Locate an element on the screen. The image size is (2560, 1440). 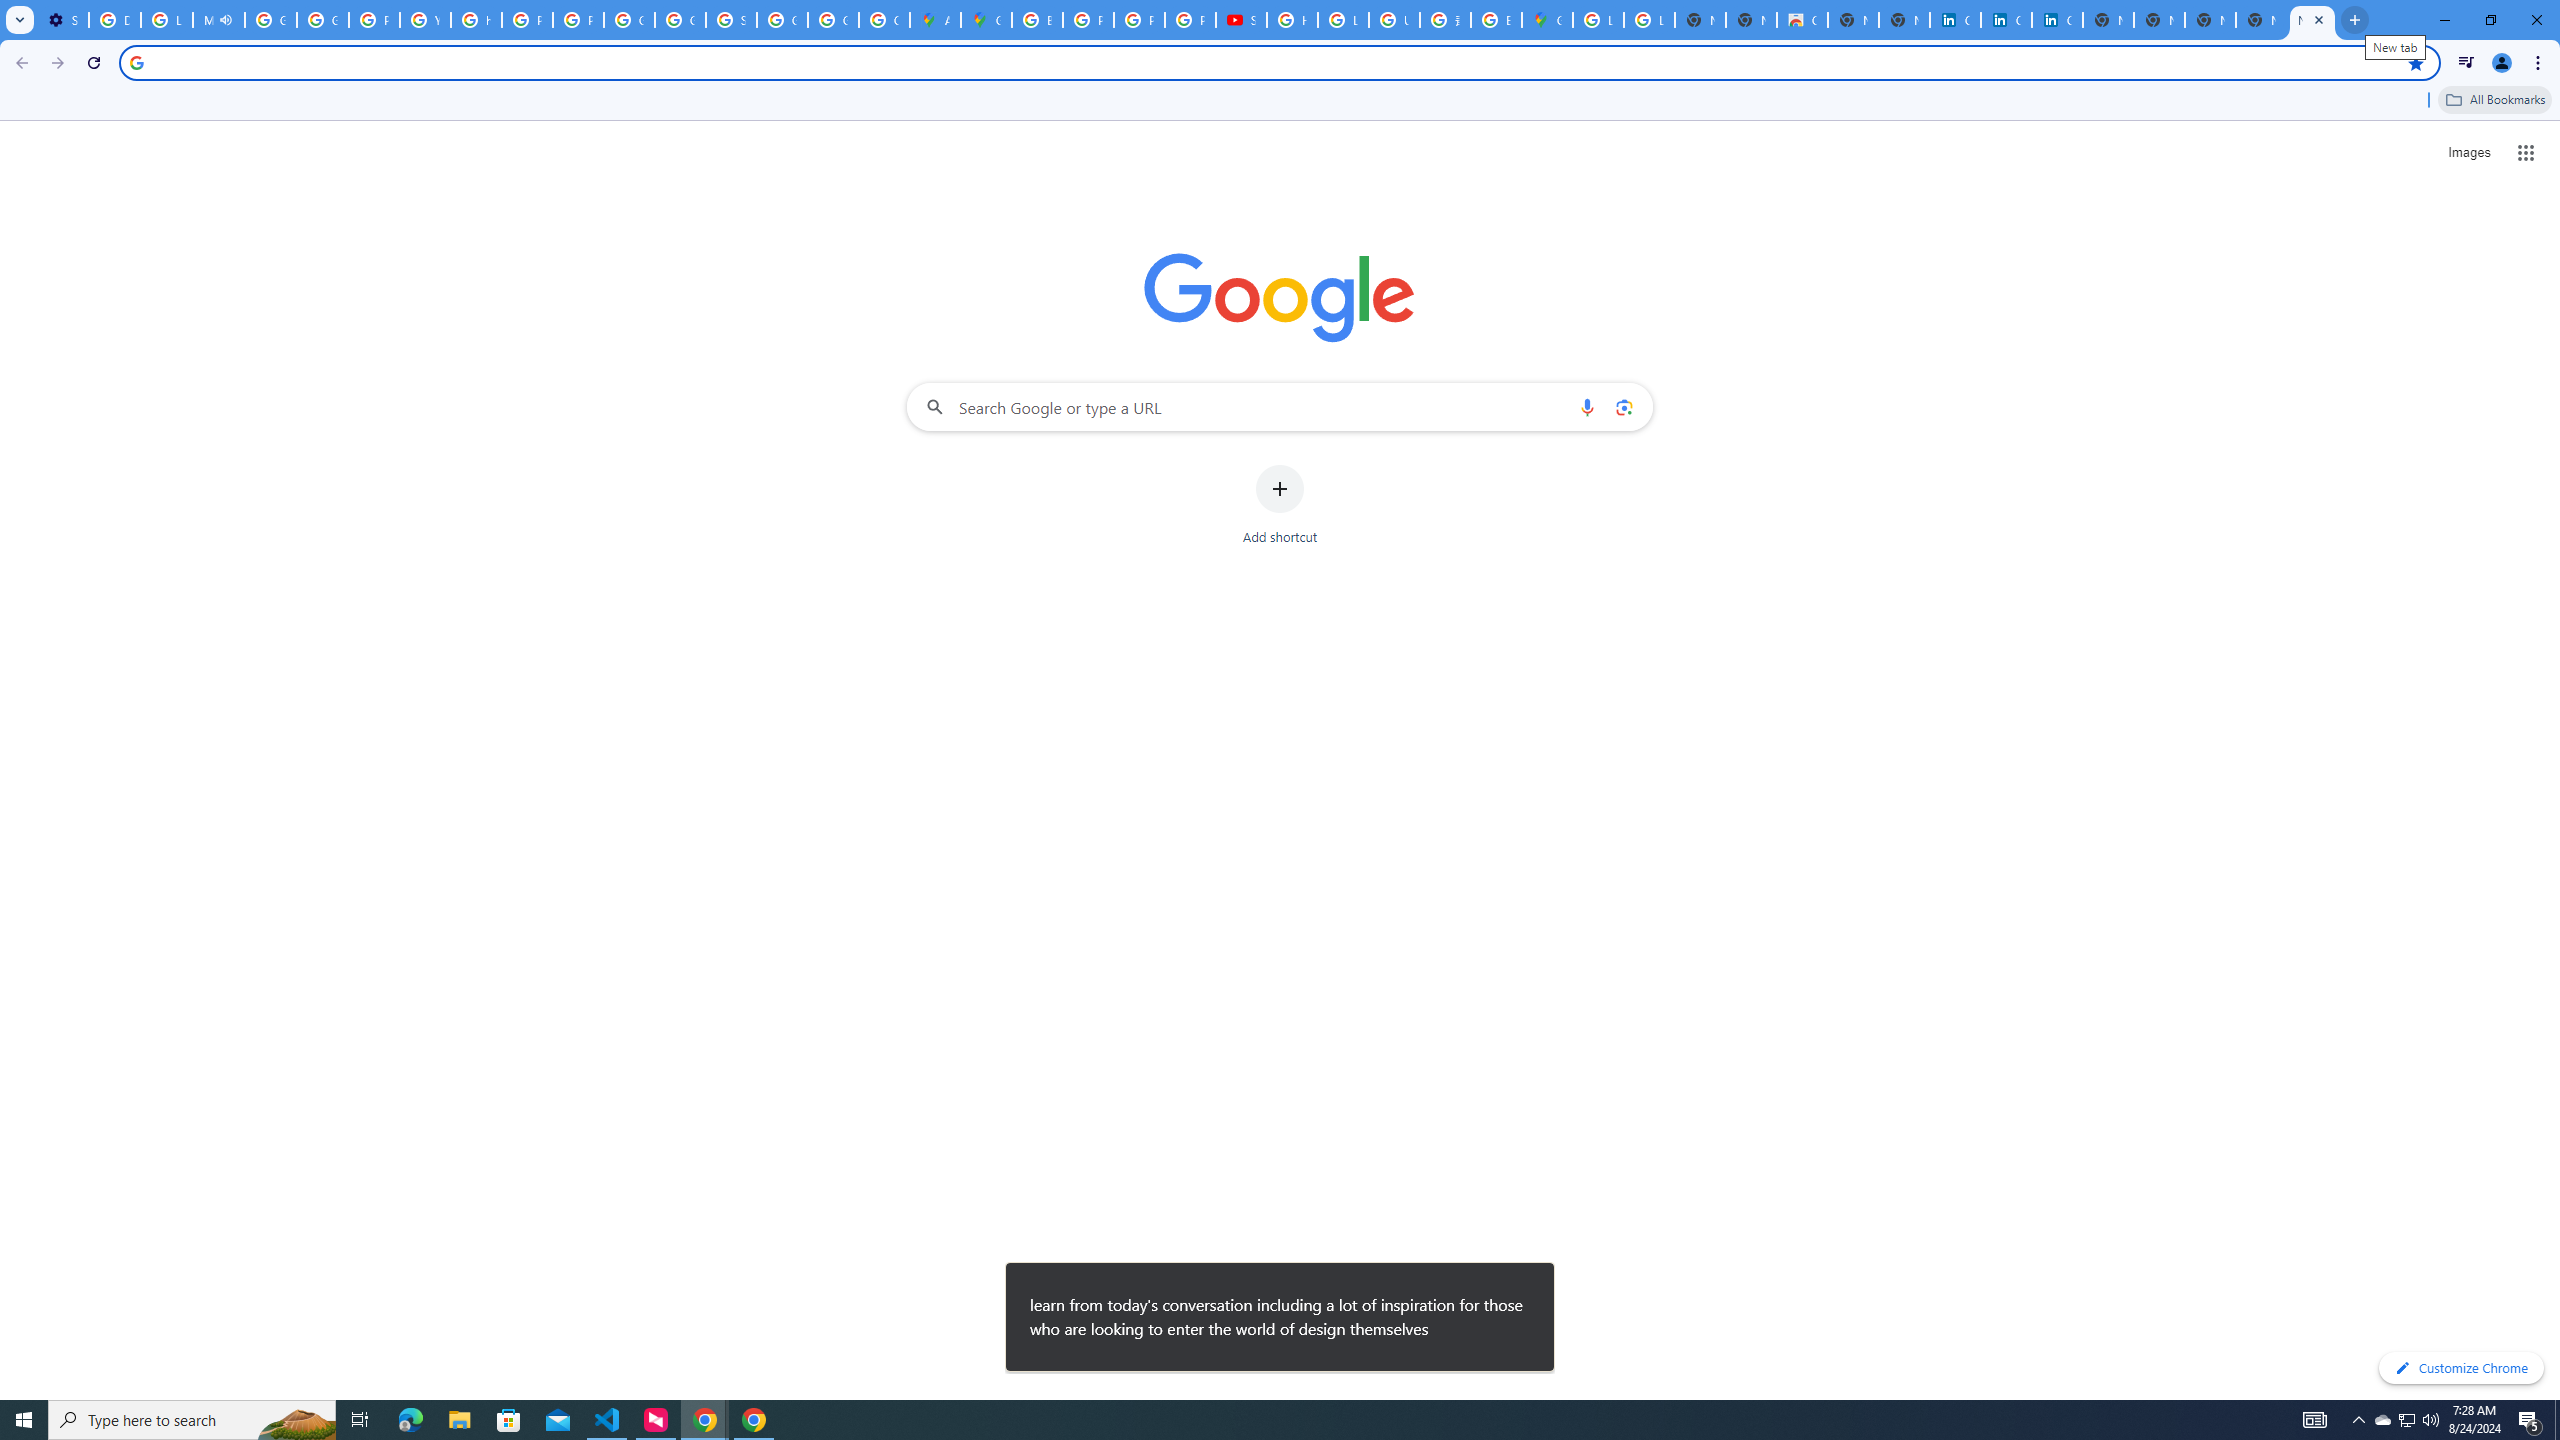
Bookmarks is located at coordinates (1280, 102).